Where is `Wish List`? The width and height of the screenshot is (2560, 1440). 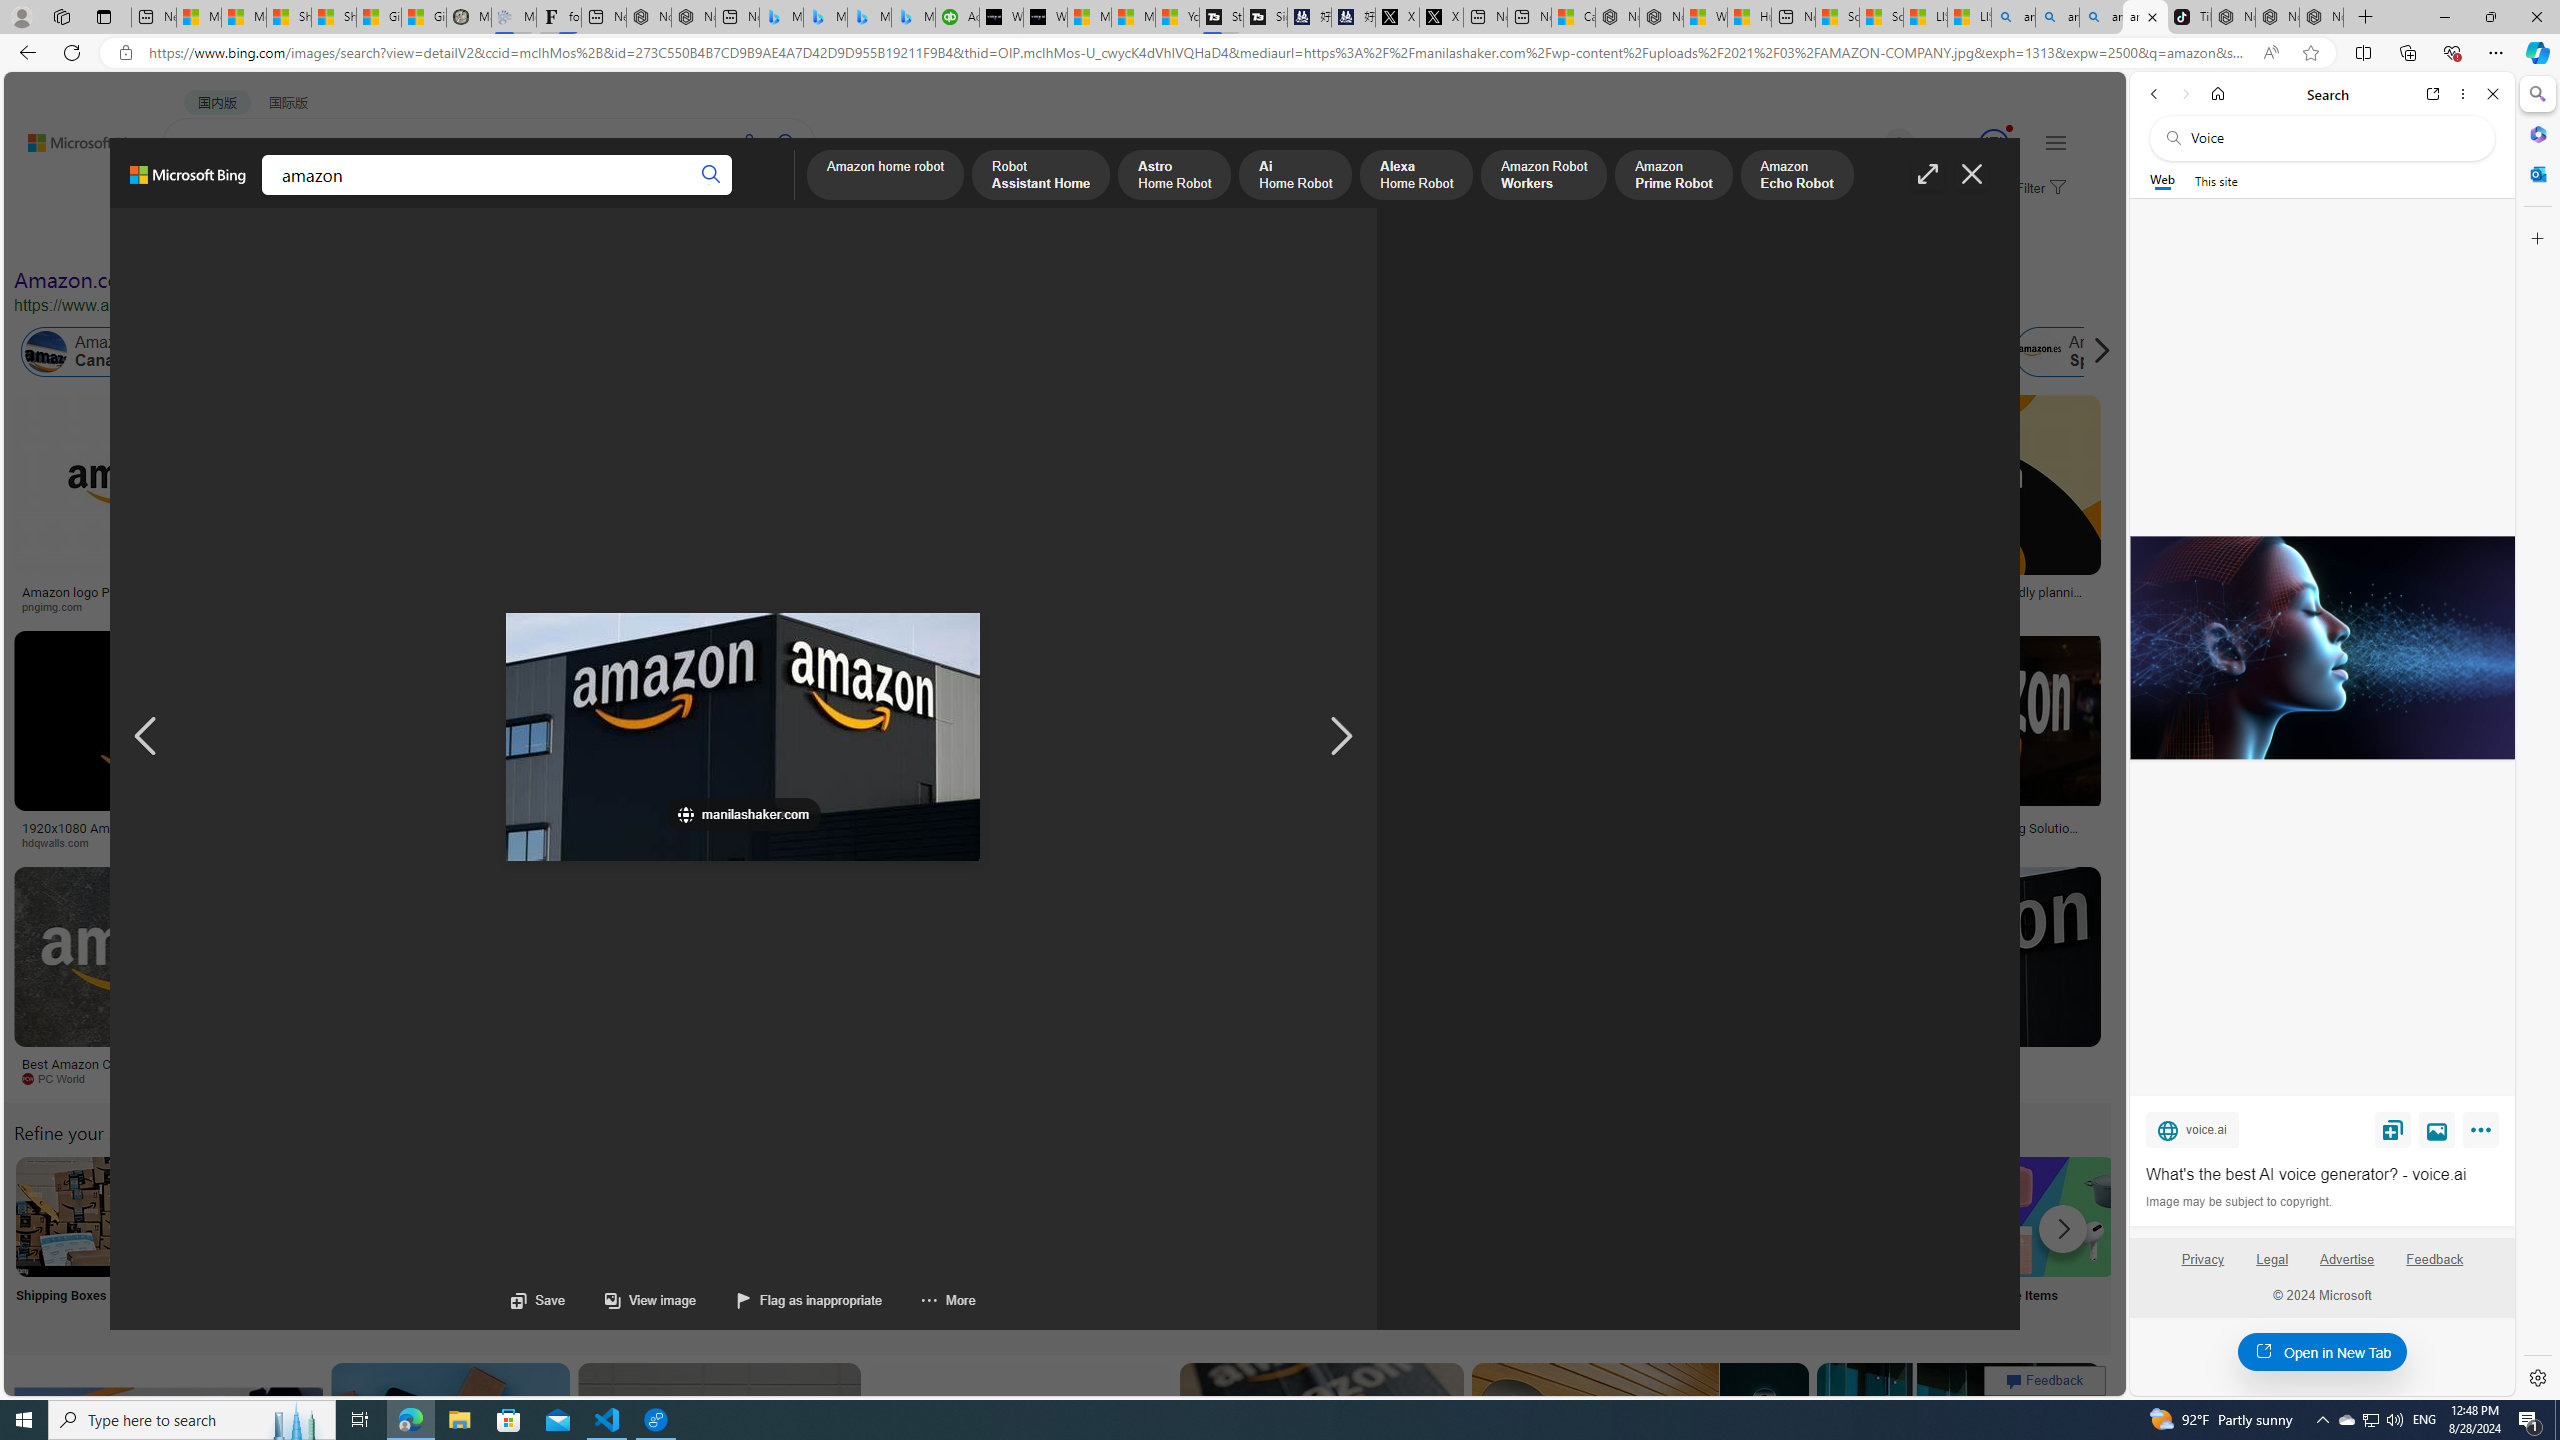 Wish List is located at coordinates (999, 1242).